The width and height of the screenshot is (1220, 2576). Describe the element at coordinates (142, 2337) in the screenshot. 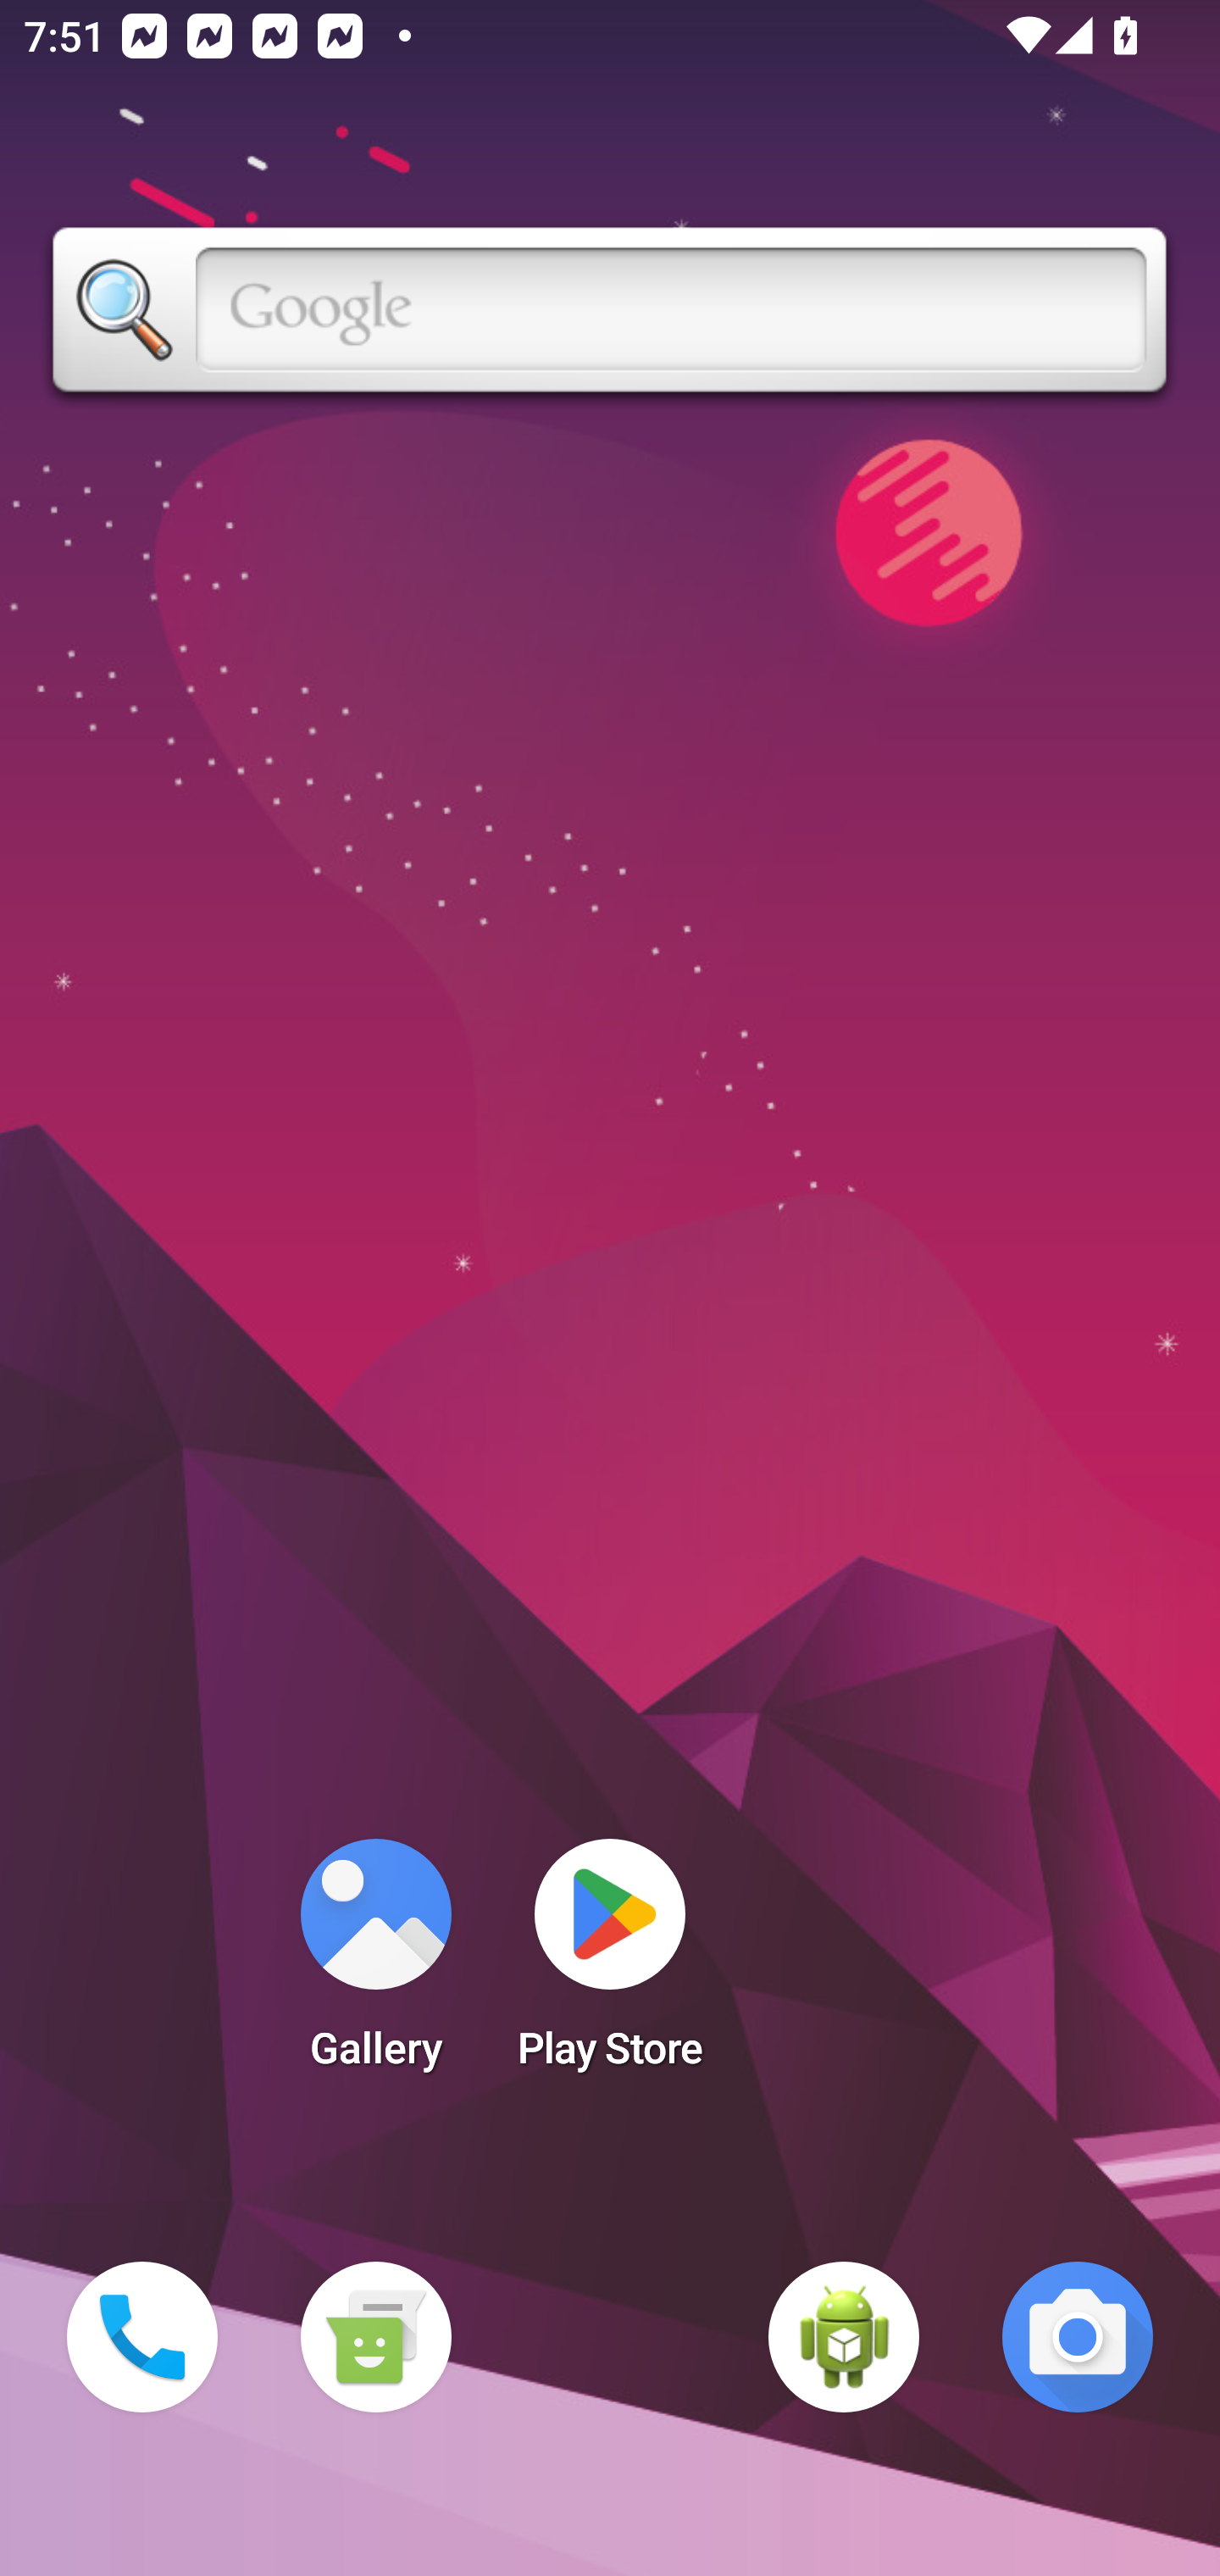

I see `Phone` at that location.